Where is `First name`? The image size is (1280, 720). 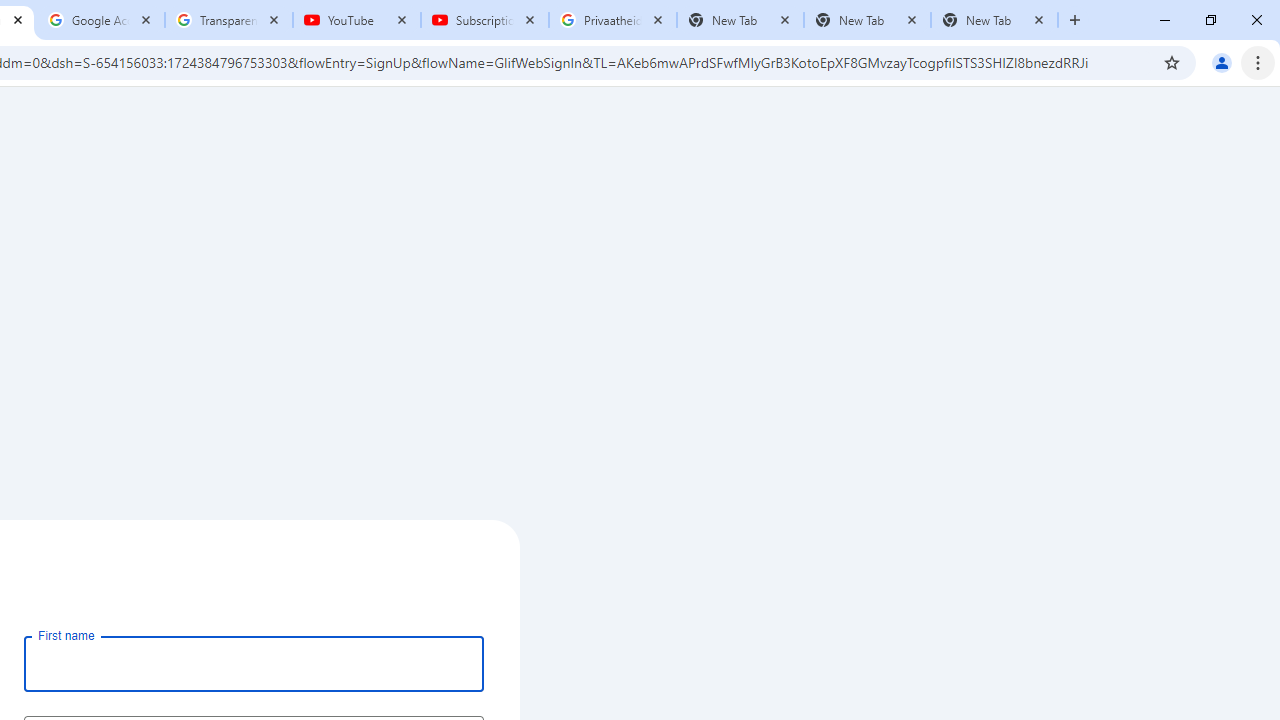 First name is located at coordinates (254, 663).